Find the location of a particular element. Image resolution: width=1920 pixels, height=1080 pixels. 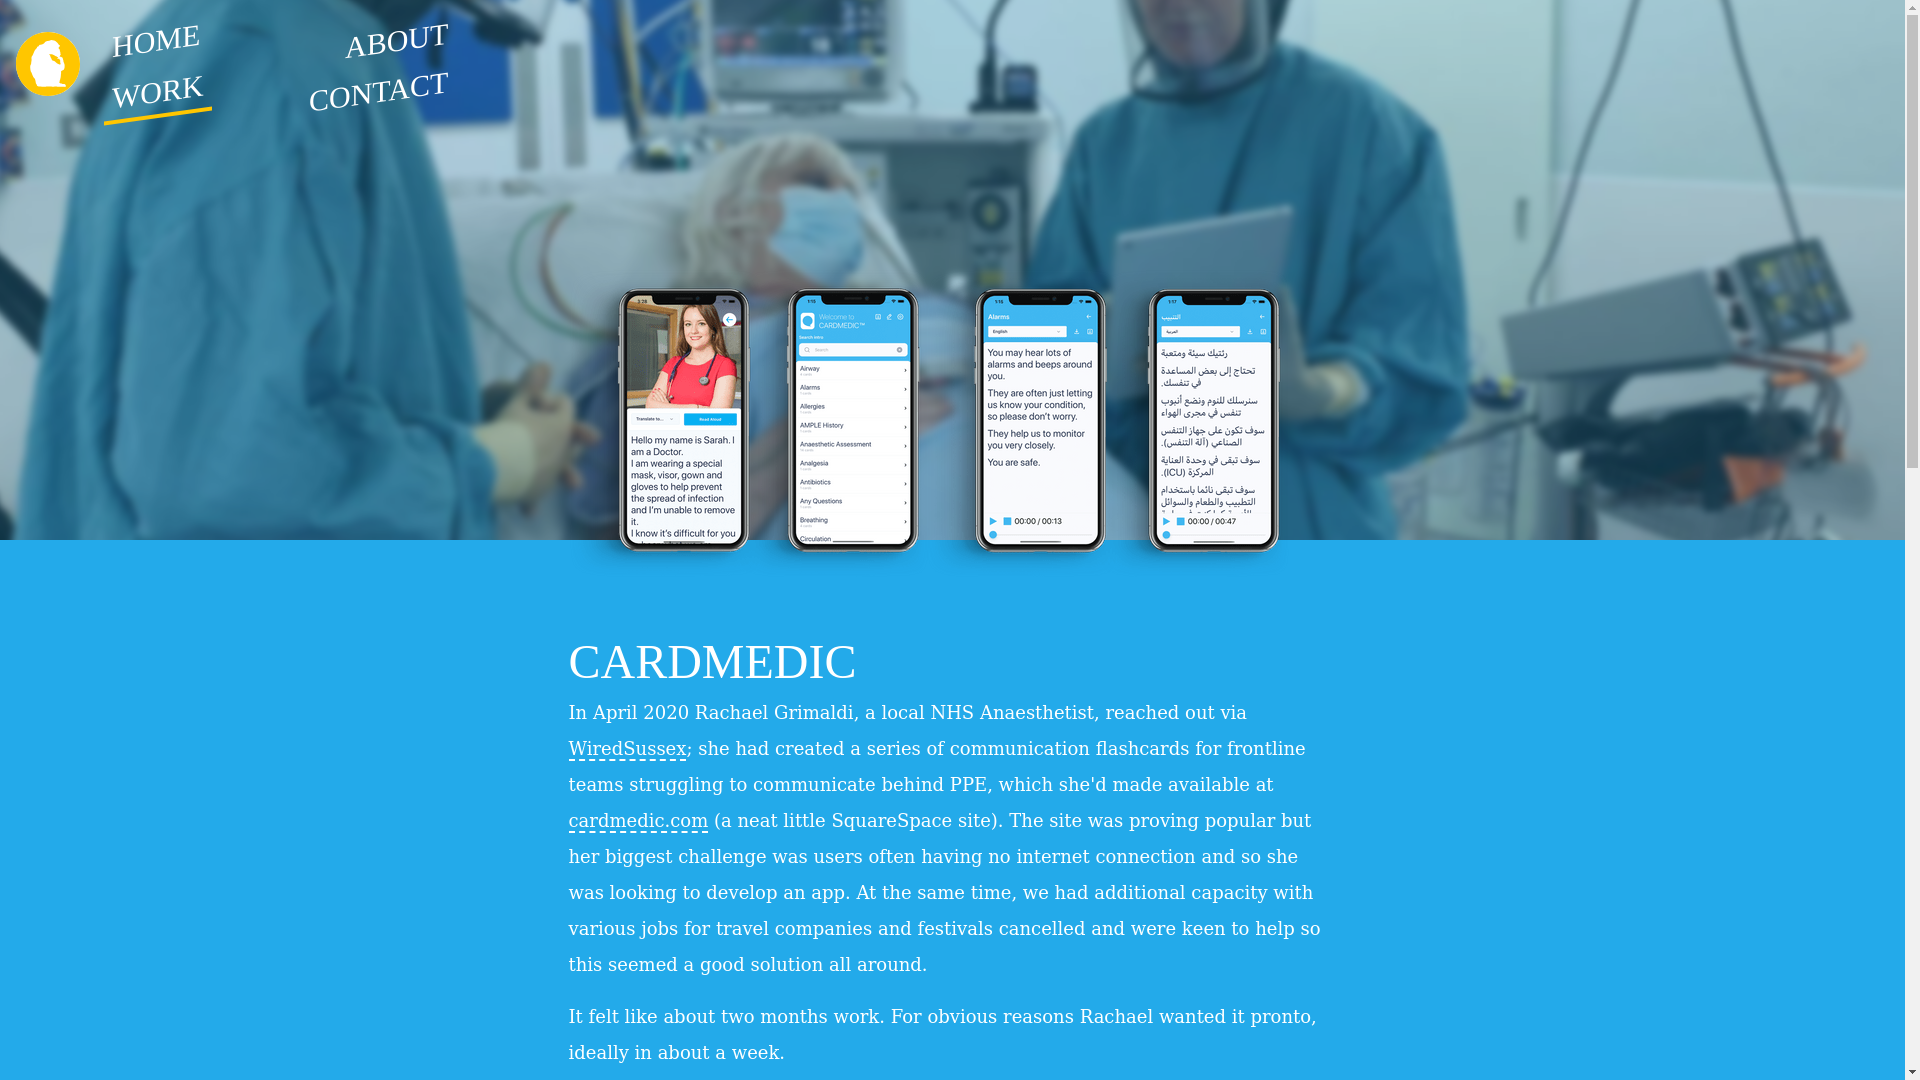

Home is located at coordinates (56, 66).